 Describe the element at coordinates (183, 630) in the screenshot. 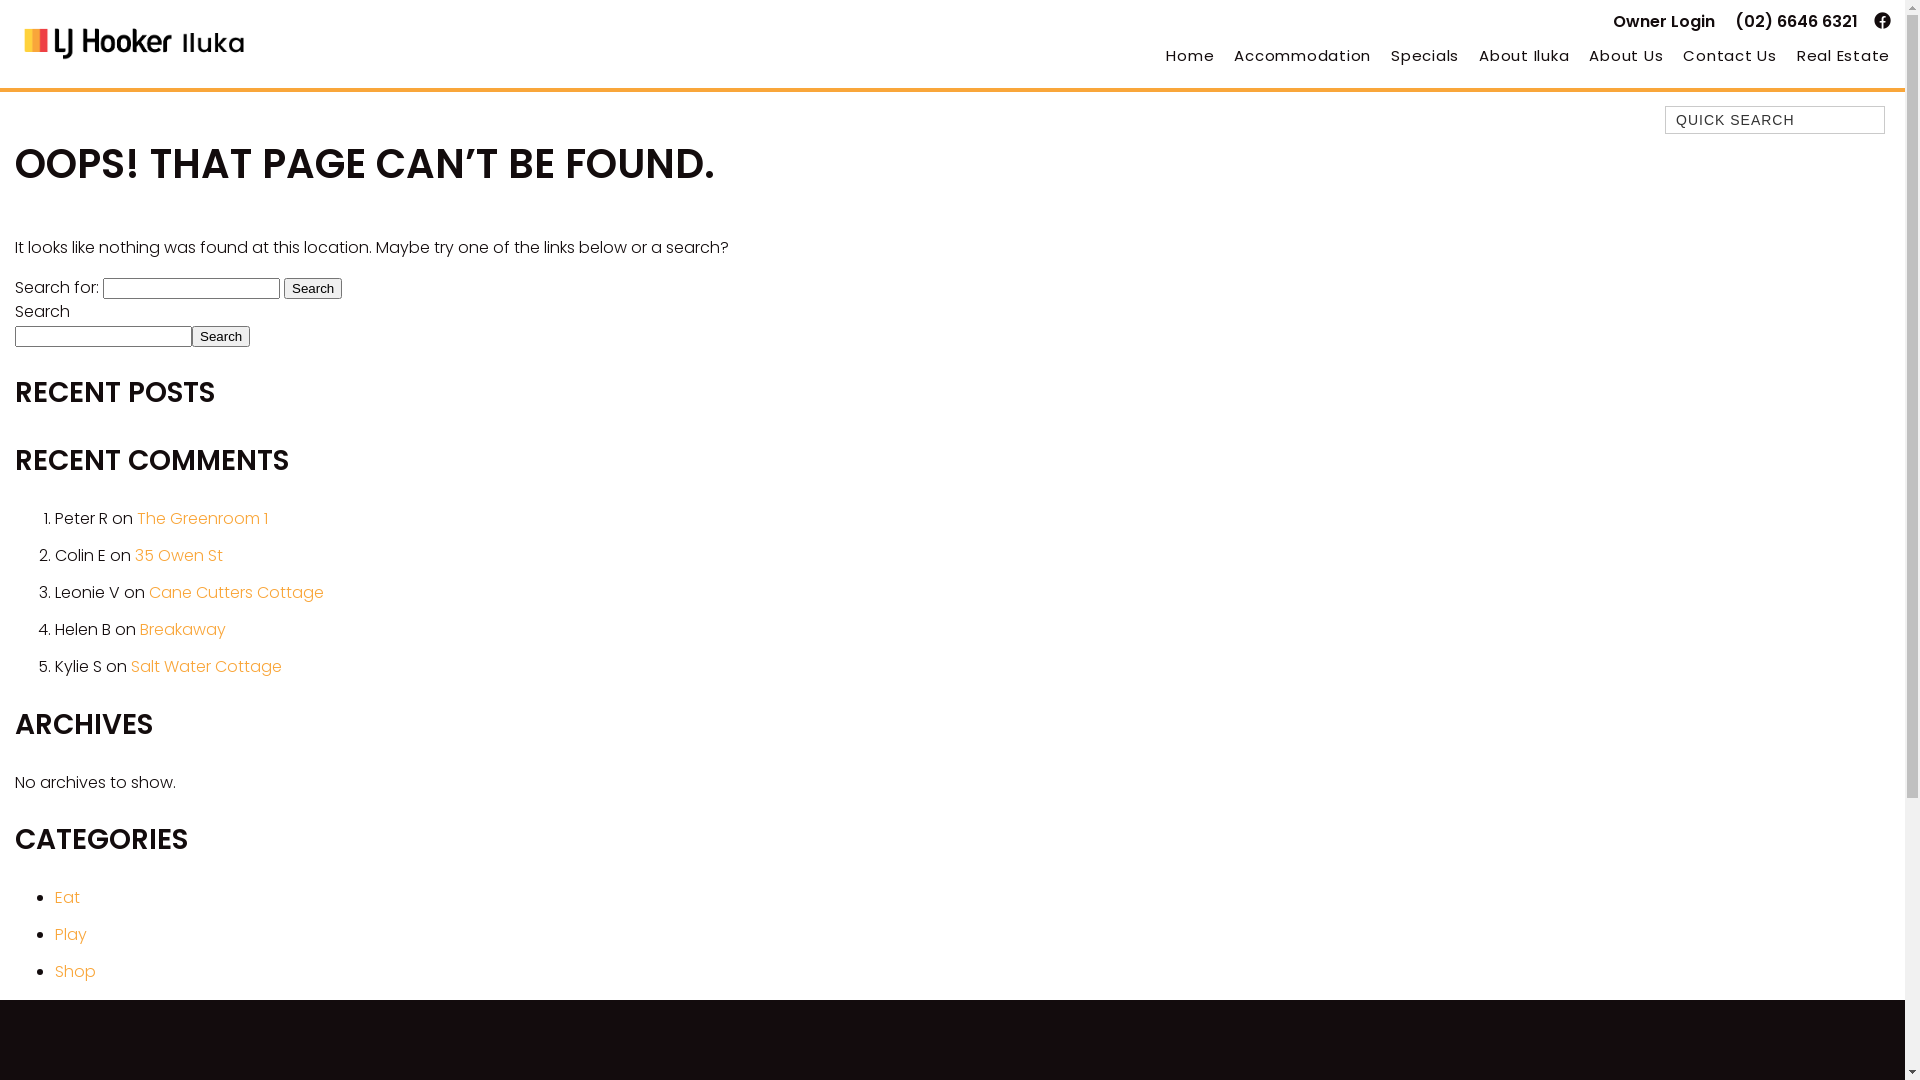

I see `Breakaway` at that location.